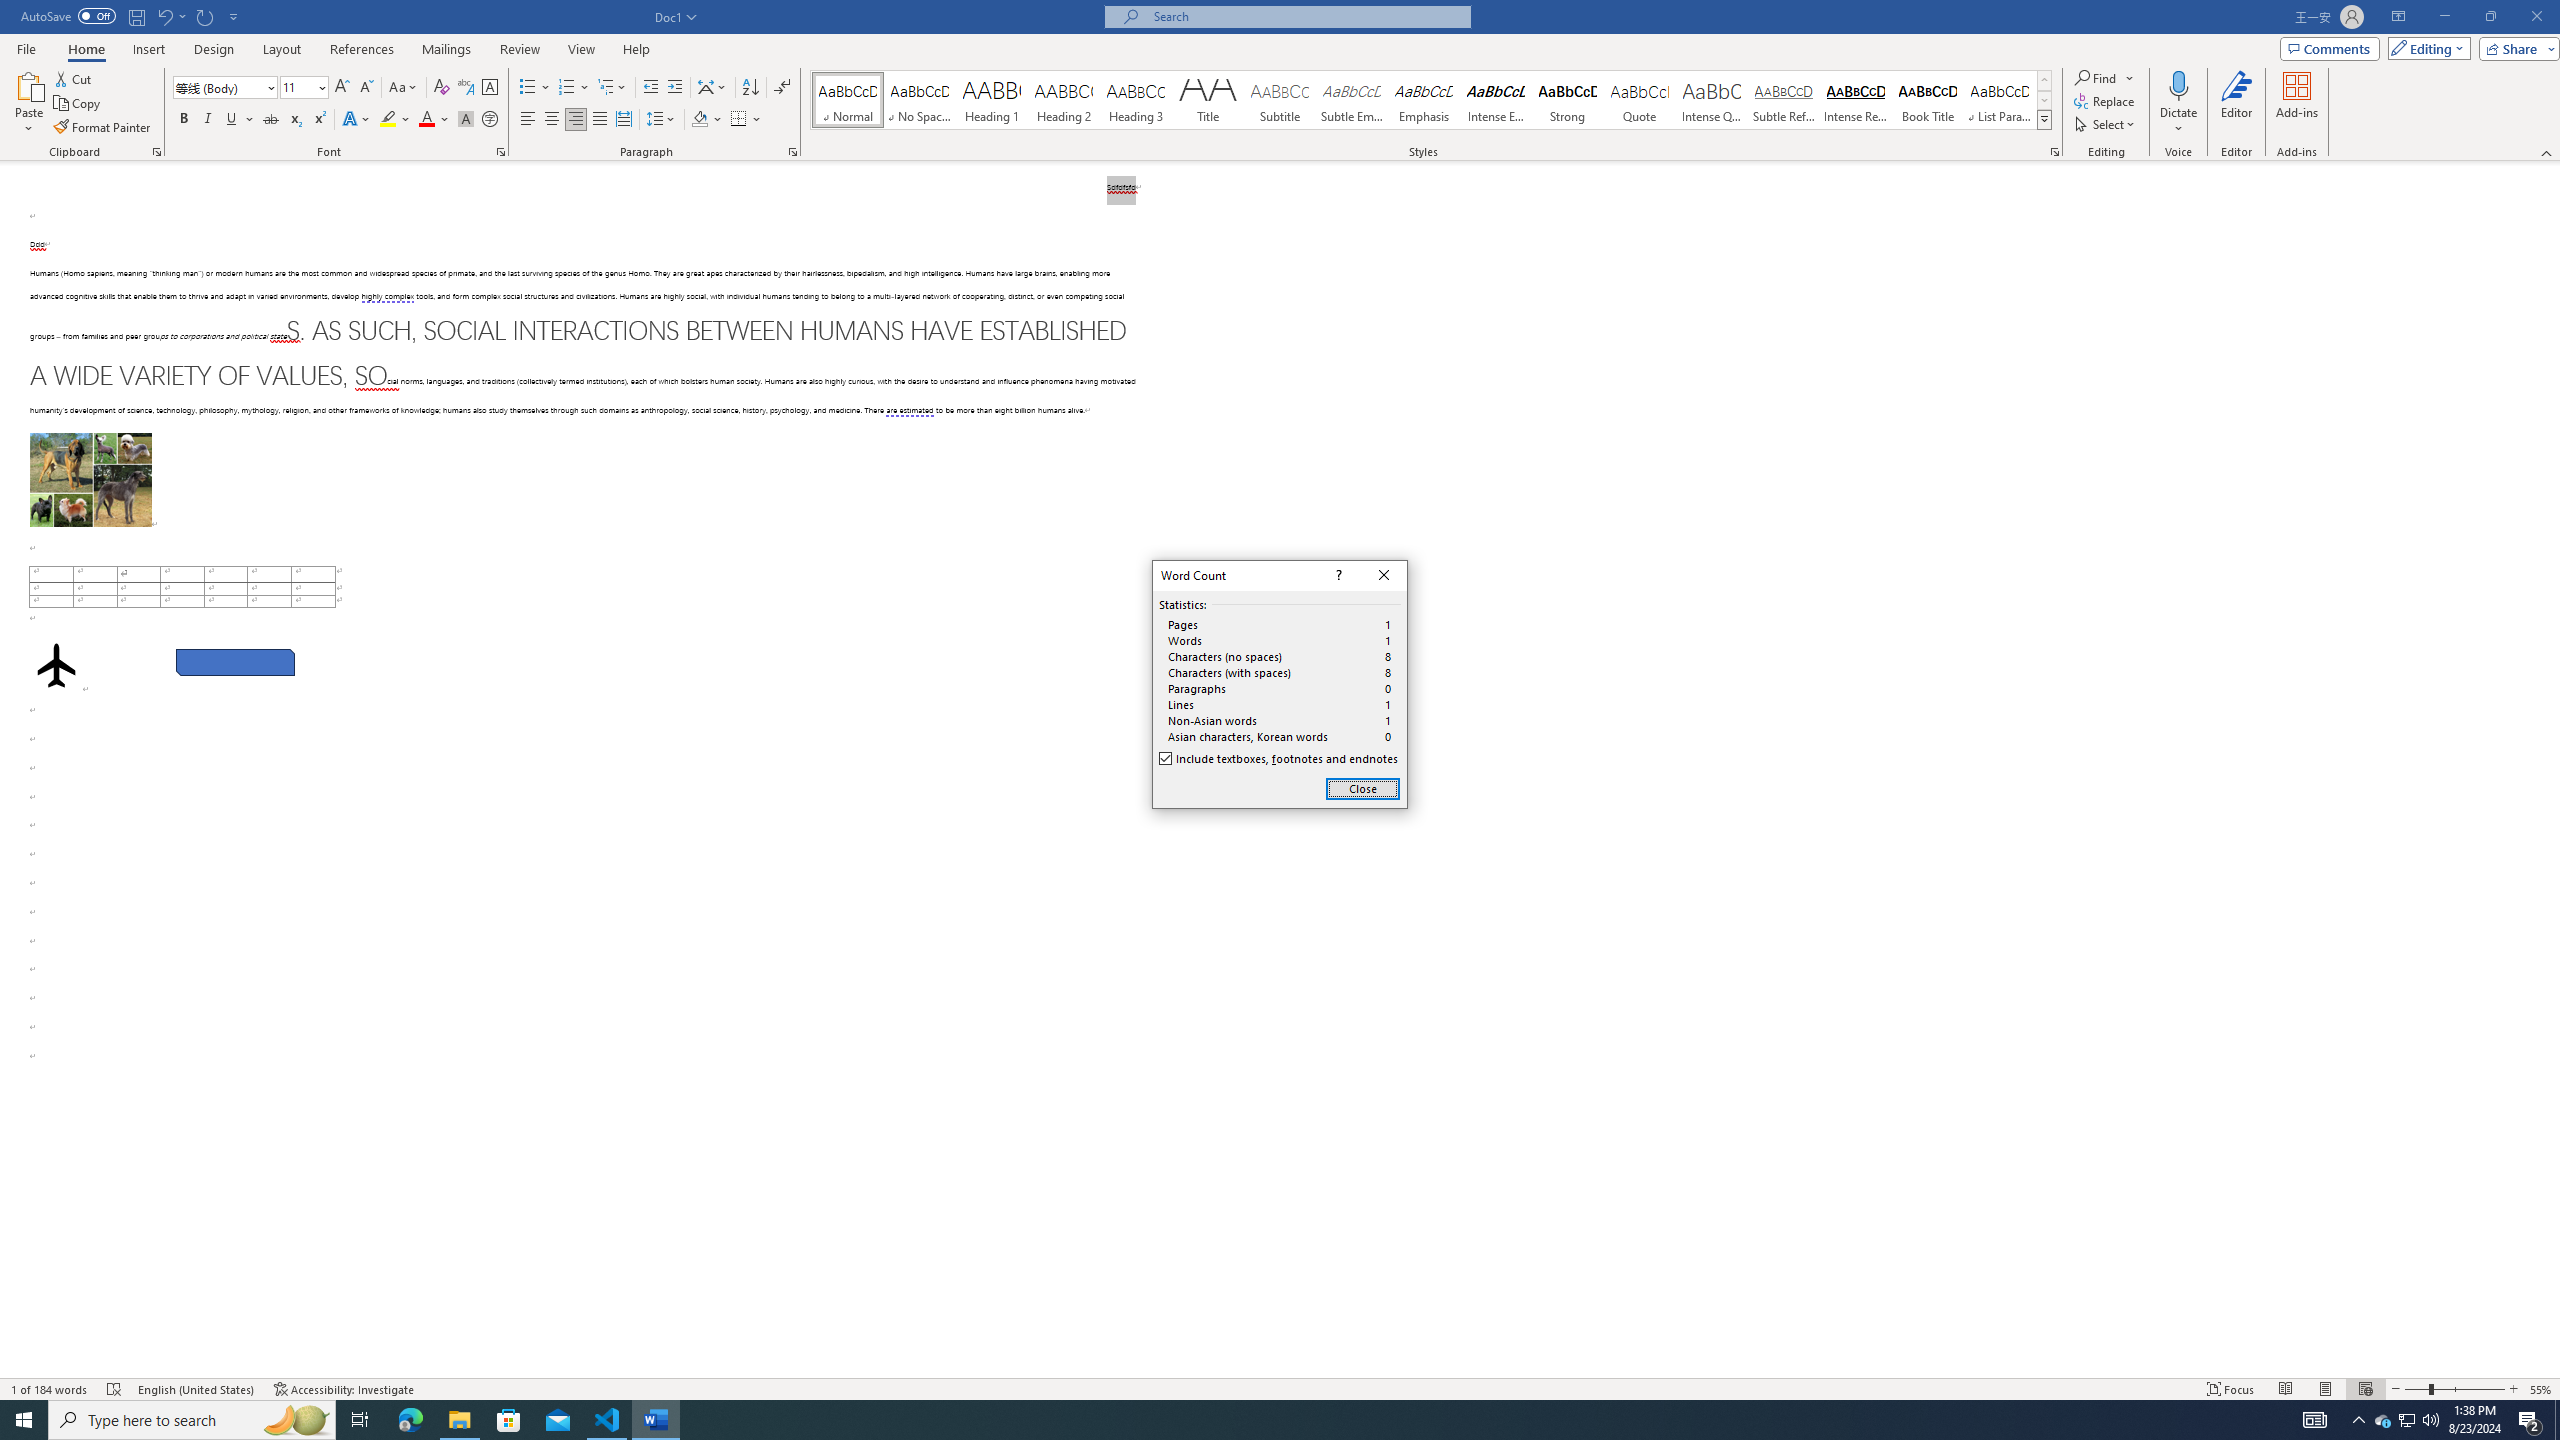 The width and height of the screenshot is (2560, 1440). What do you see at coordinates (90, 480) in the screenshot?
I see `Morphological variation in six dogs` at bounding box center [90, 480].